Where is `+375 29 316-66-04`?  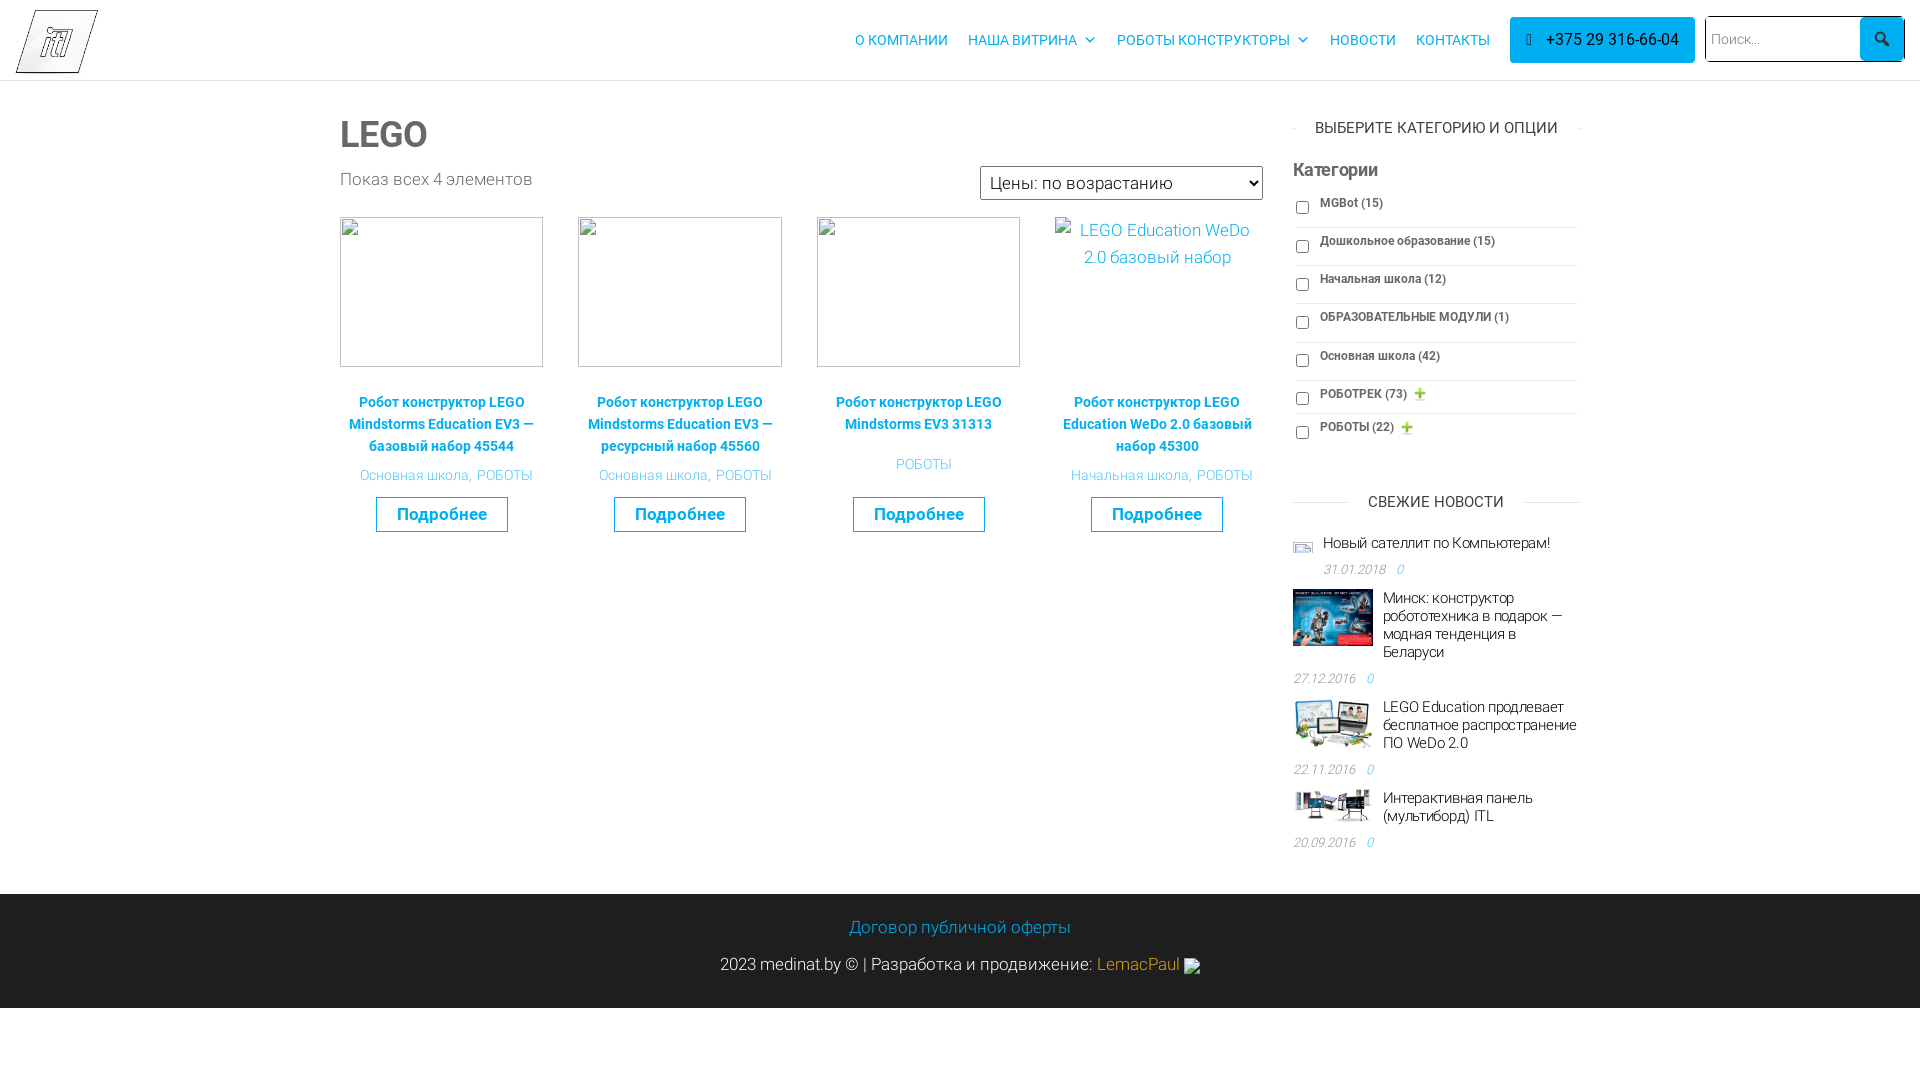 +375 29 316-66-04 is located at coordinates (1602, 40).